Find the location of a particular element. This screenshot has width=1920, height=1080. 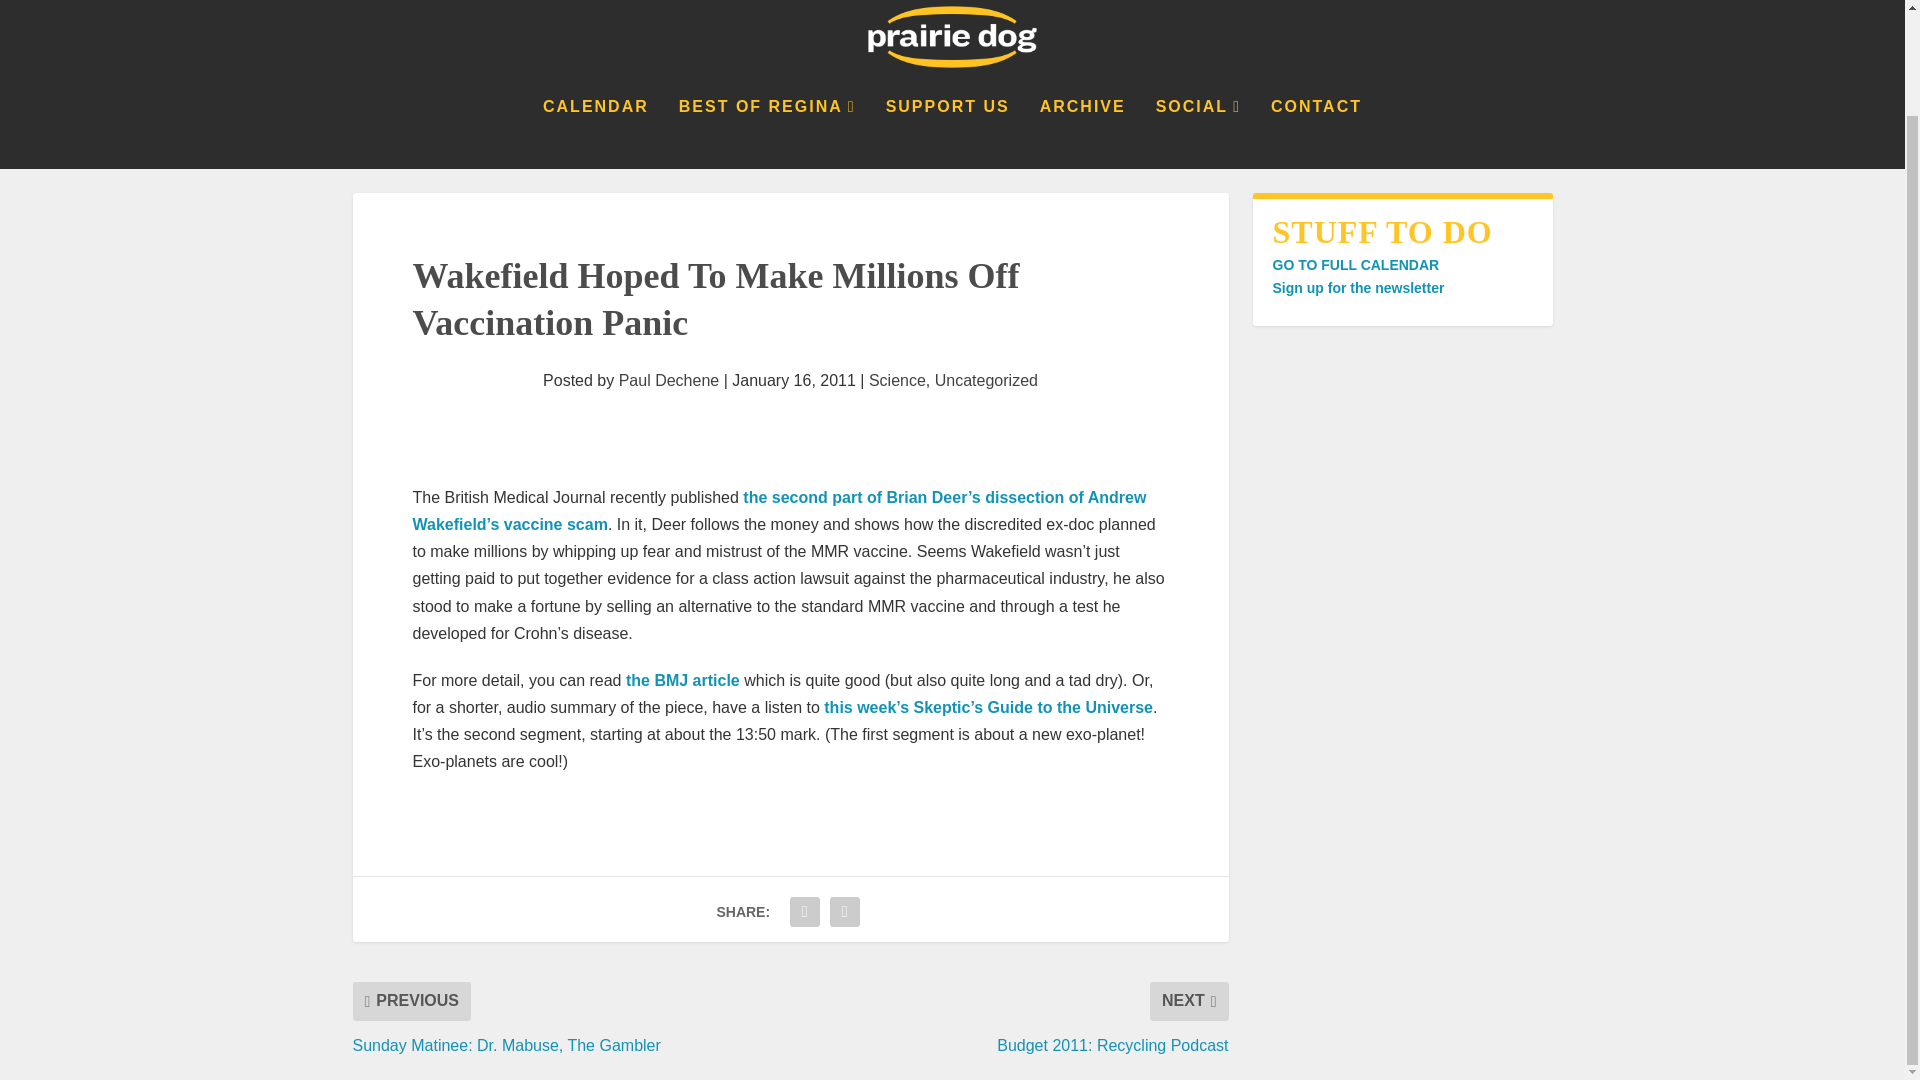

BEST OF REGINA is located at coordinates (768, 134).